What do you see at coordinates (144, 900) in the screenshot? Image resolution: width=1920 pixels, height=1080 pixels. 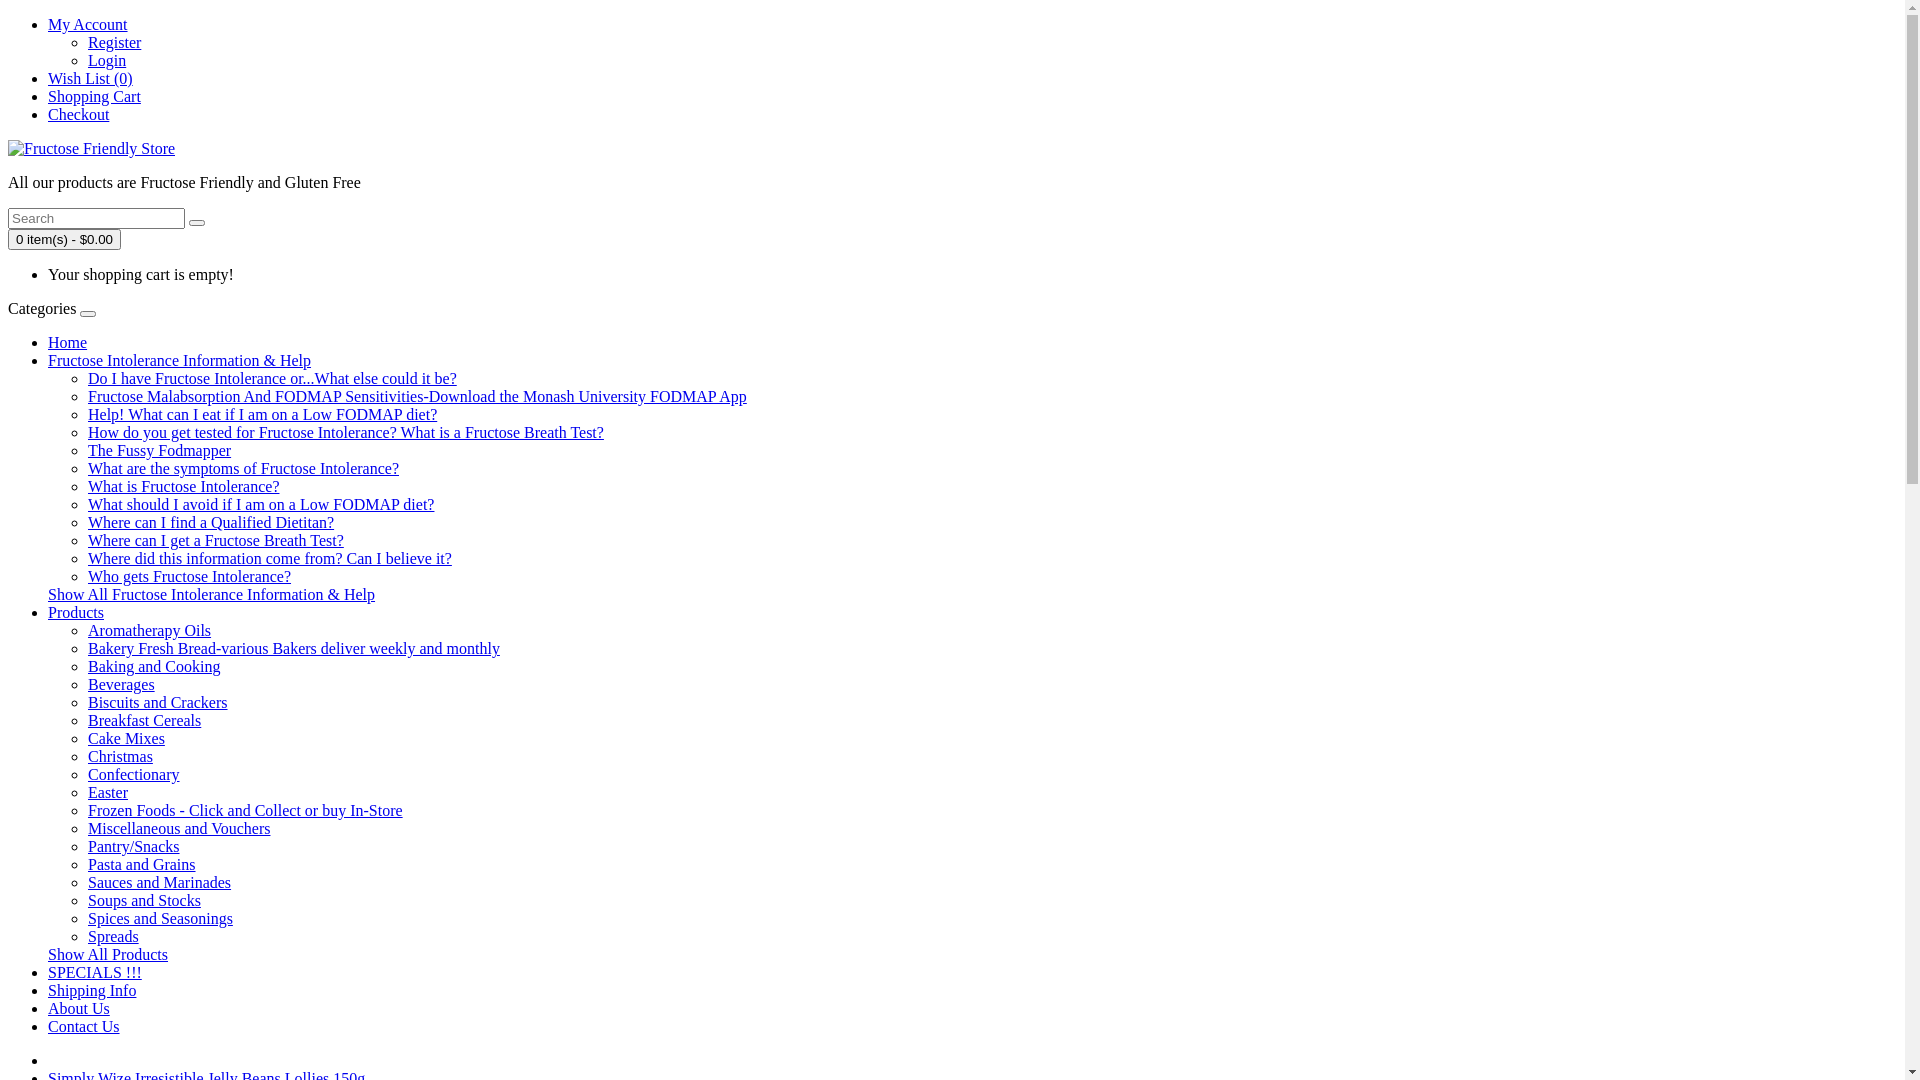 I see `Soups and Stocks` at bounding box center [144, 900].